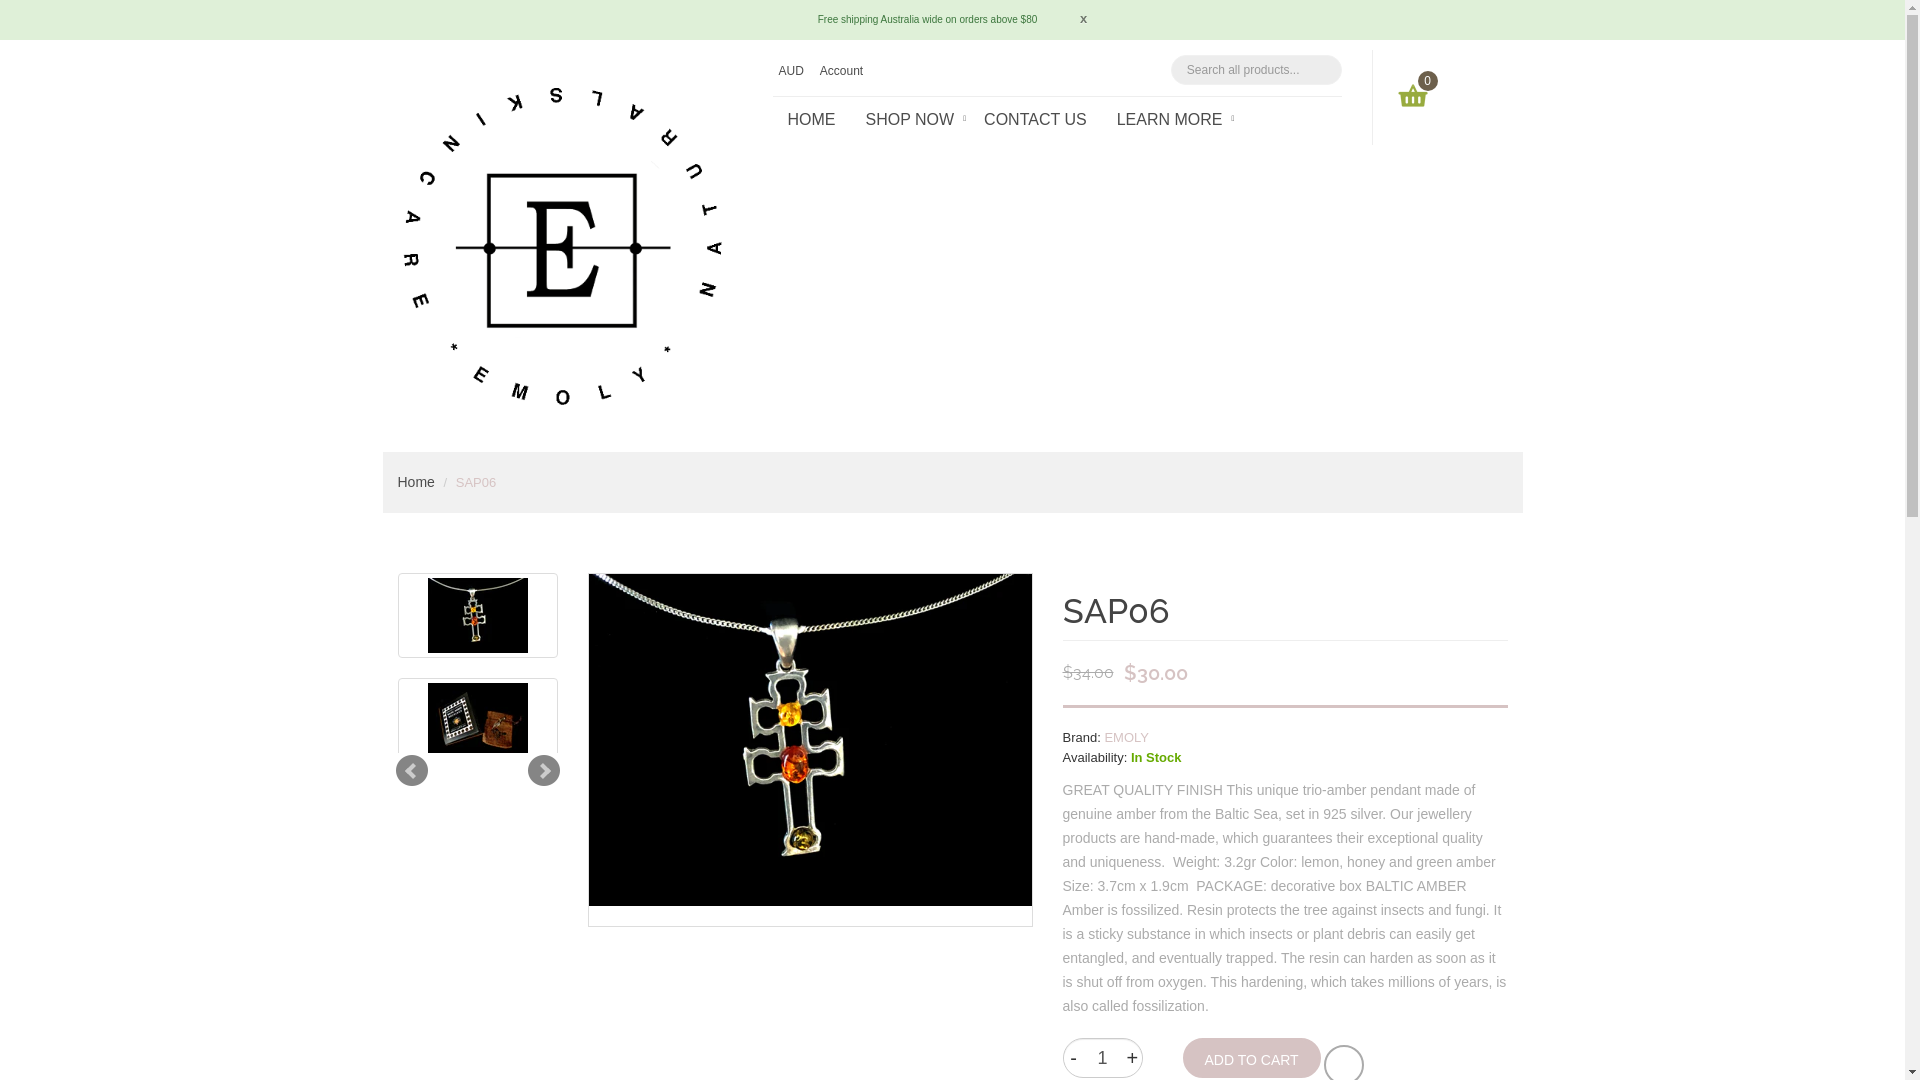  Describe the element at coordinates (416, 482) in the screenshot. I see `Home` at that location.